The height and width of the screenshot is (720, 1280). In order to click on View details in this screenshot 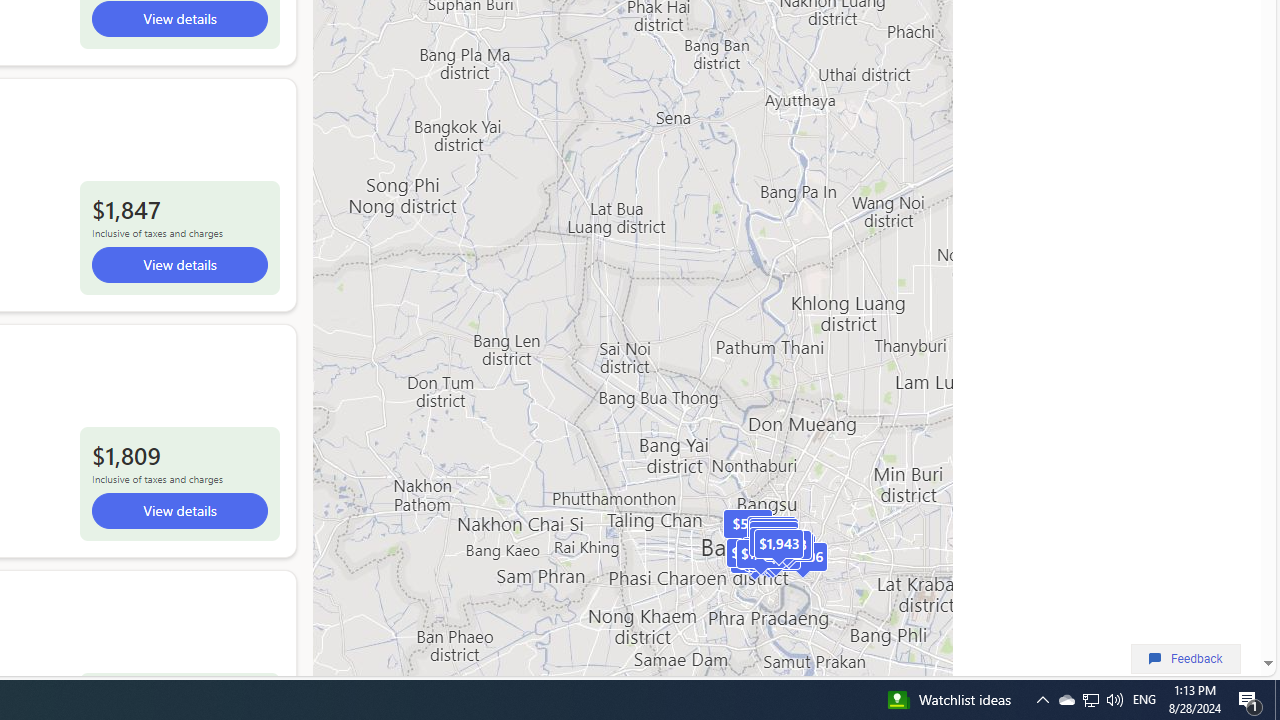, I will do `click(178, 511)`.